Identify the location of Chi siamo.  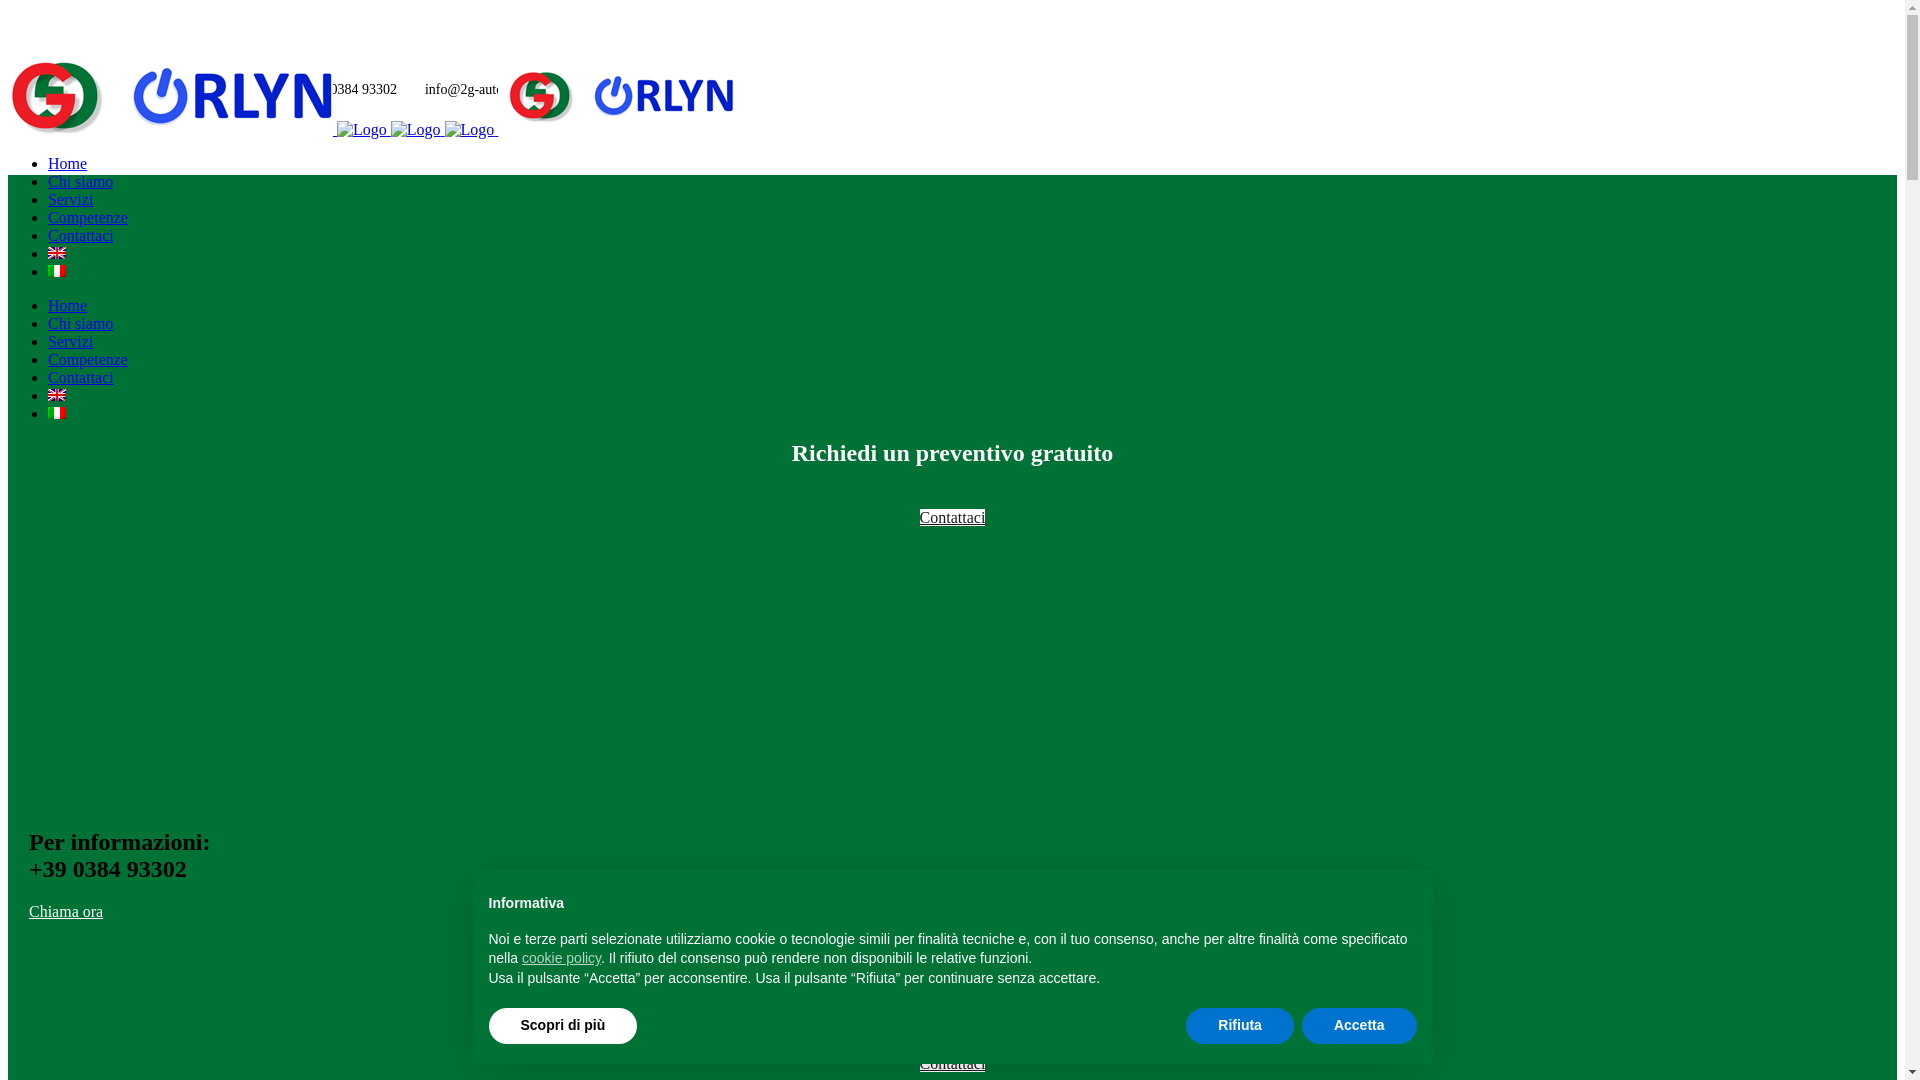
(80, 324).